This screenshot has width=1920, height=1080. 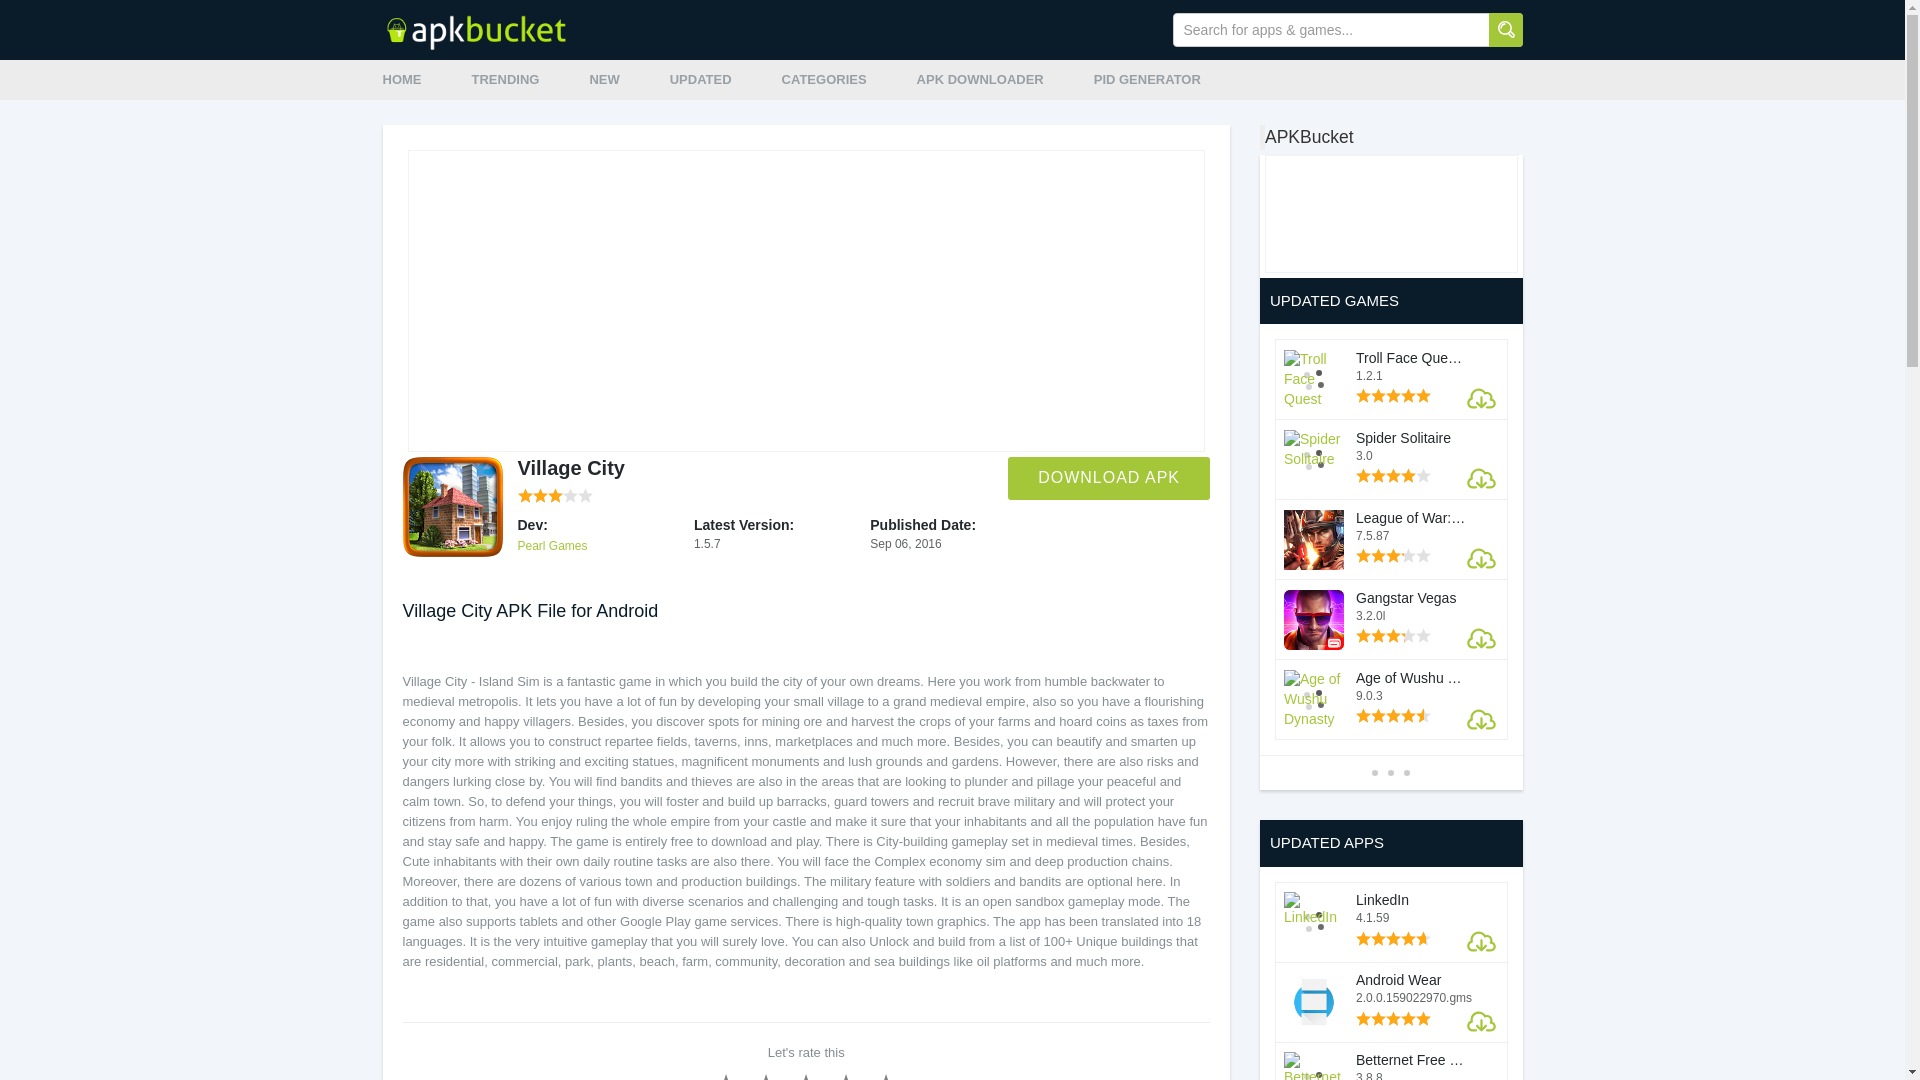 I want to click on PID GENERATOR, so click(x=1148, y=80).